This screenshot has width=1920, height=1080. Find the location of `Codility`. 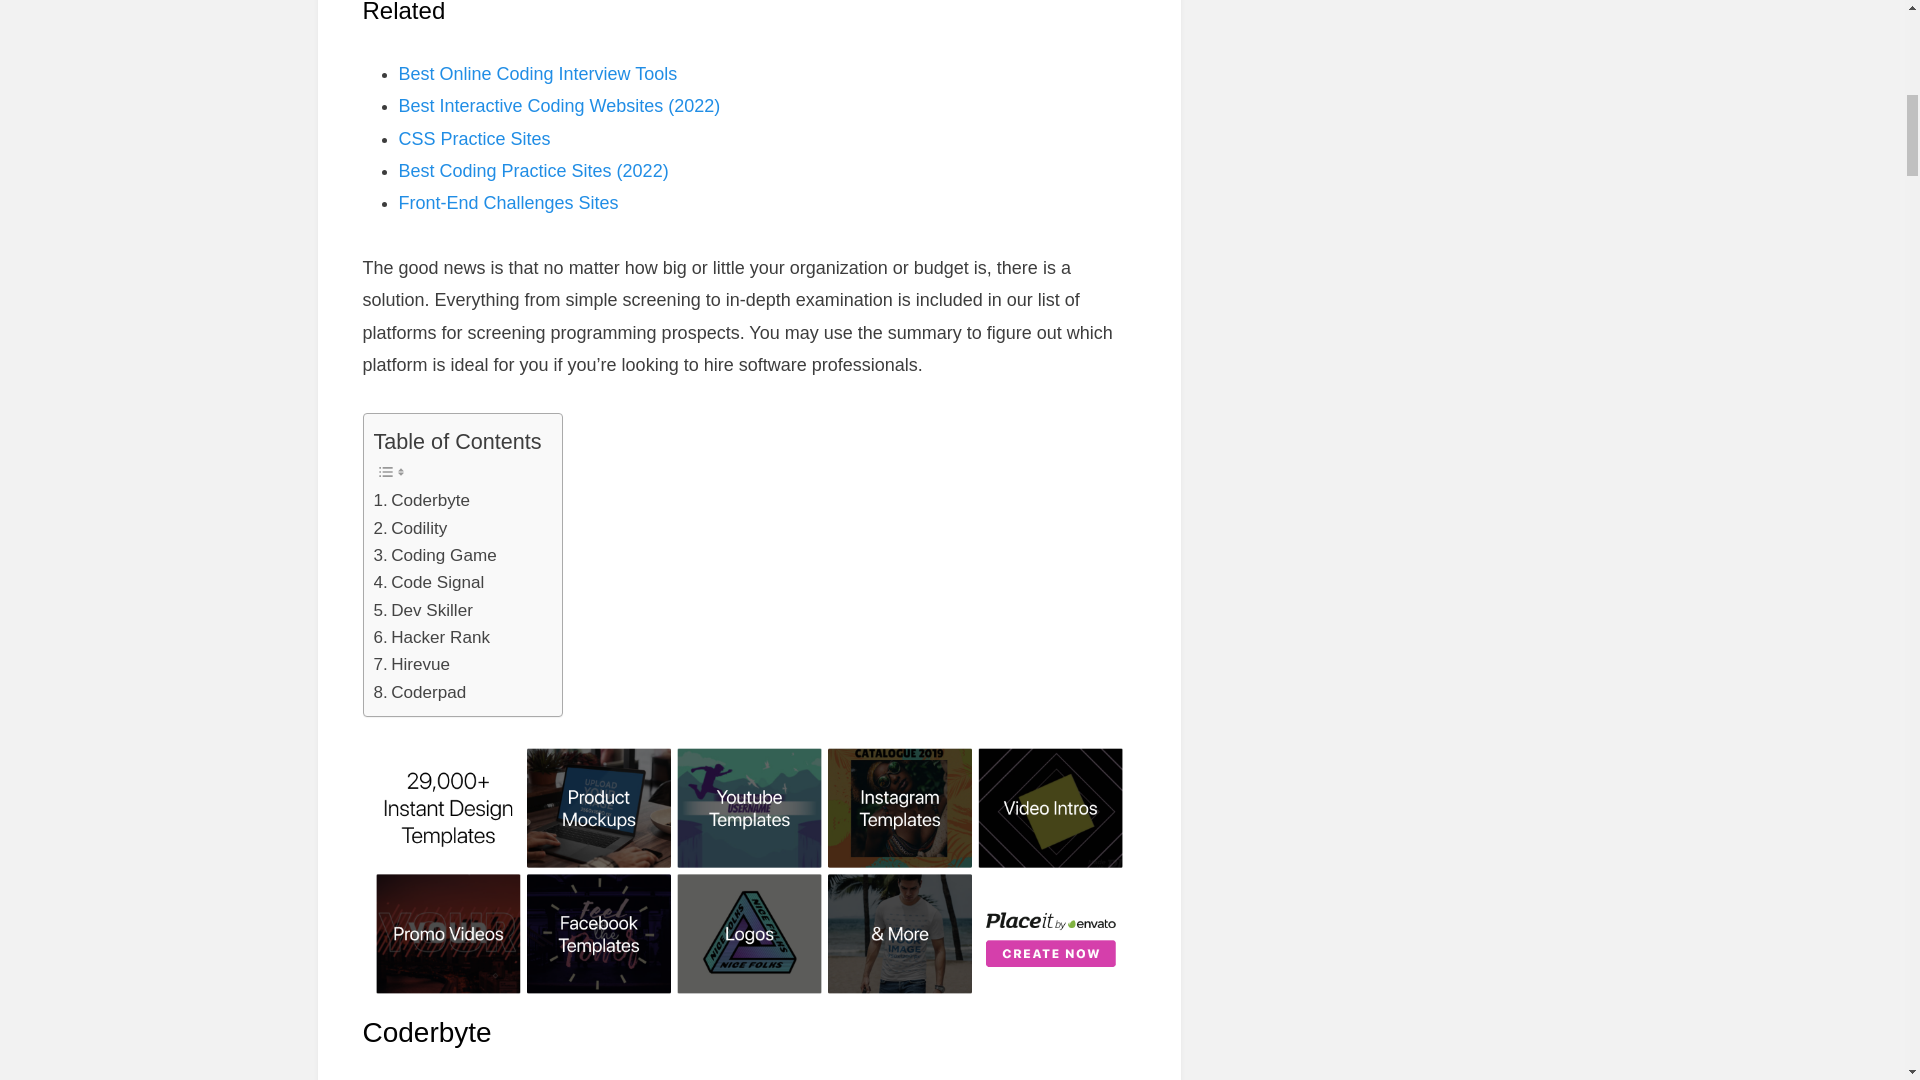

Codility is located at coordinates (410, 528).